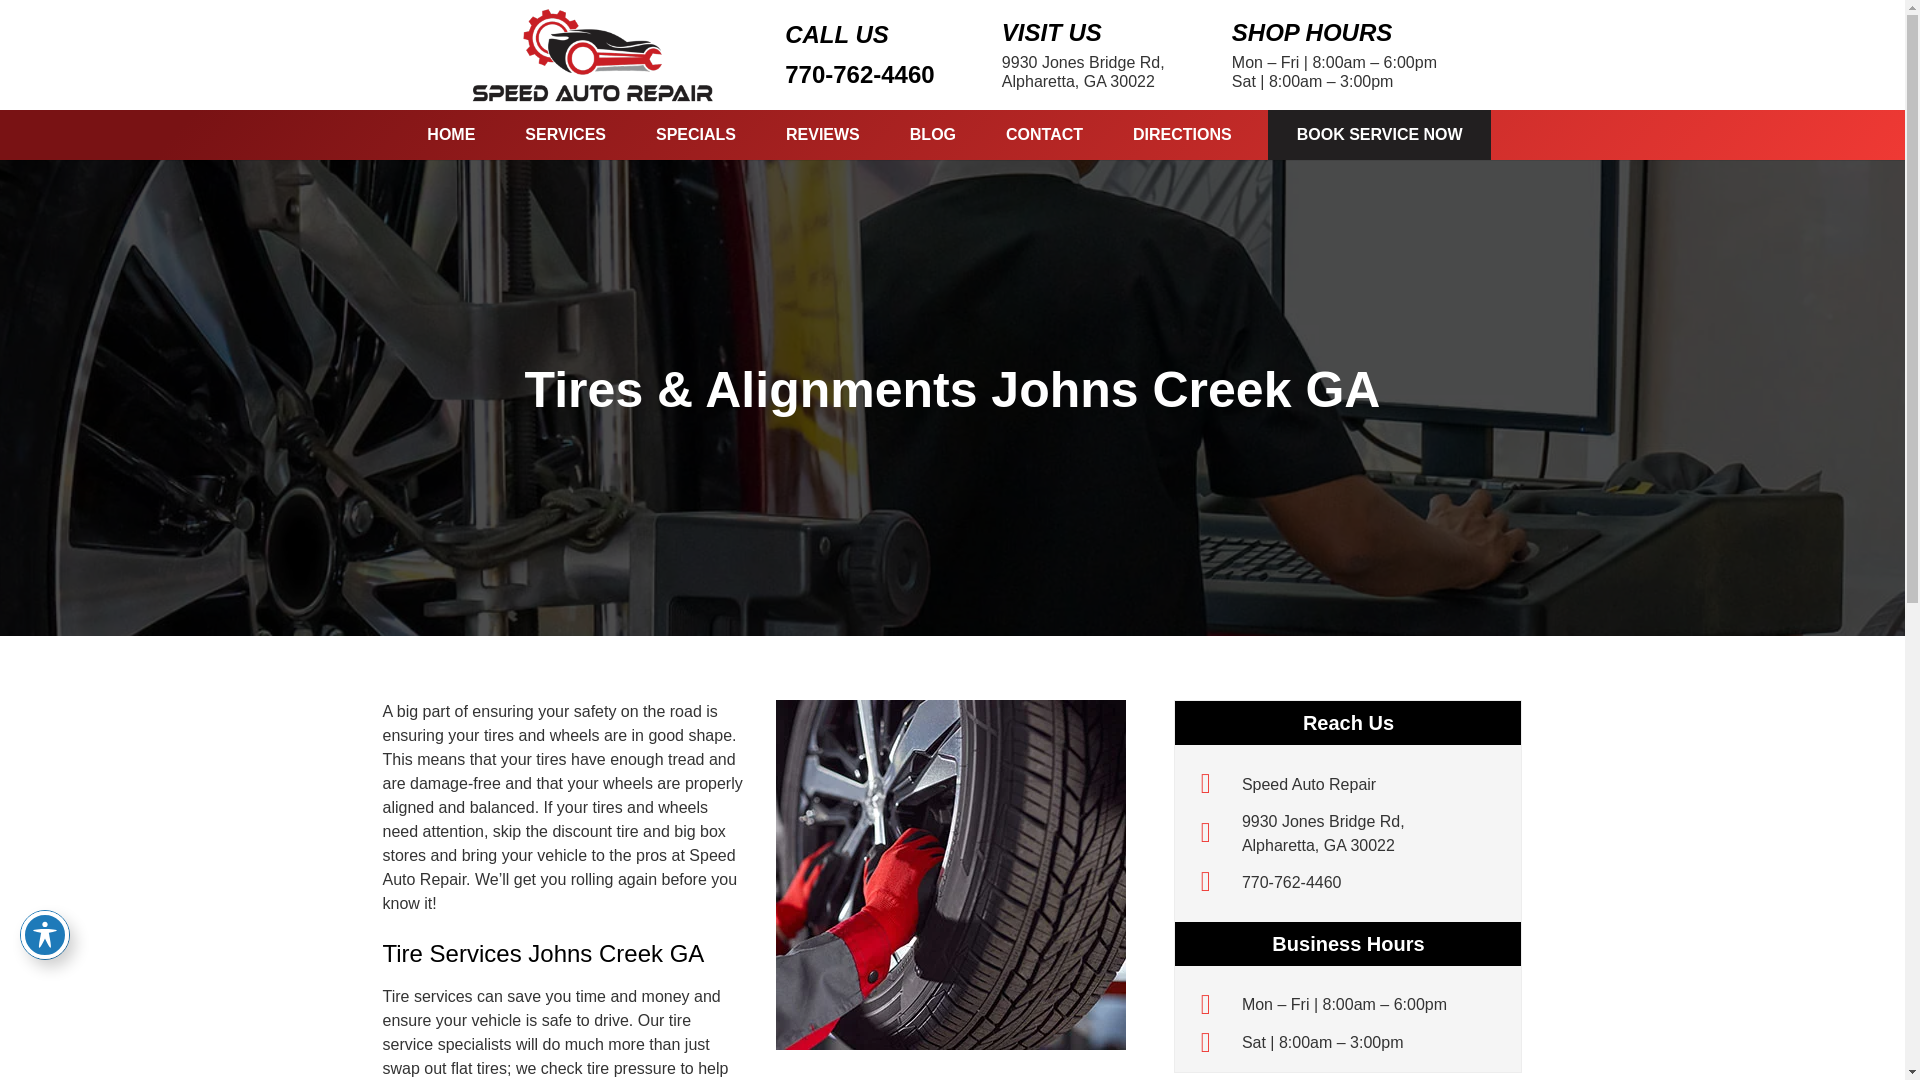 The height and width of the screenshot is (1080, 1920). I want to click on SPECIALS, so click(1084, 72).